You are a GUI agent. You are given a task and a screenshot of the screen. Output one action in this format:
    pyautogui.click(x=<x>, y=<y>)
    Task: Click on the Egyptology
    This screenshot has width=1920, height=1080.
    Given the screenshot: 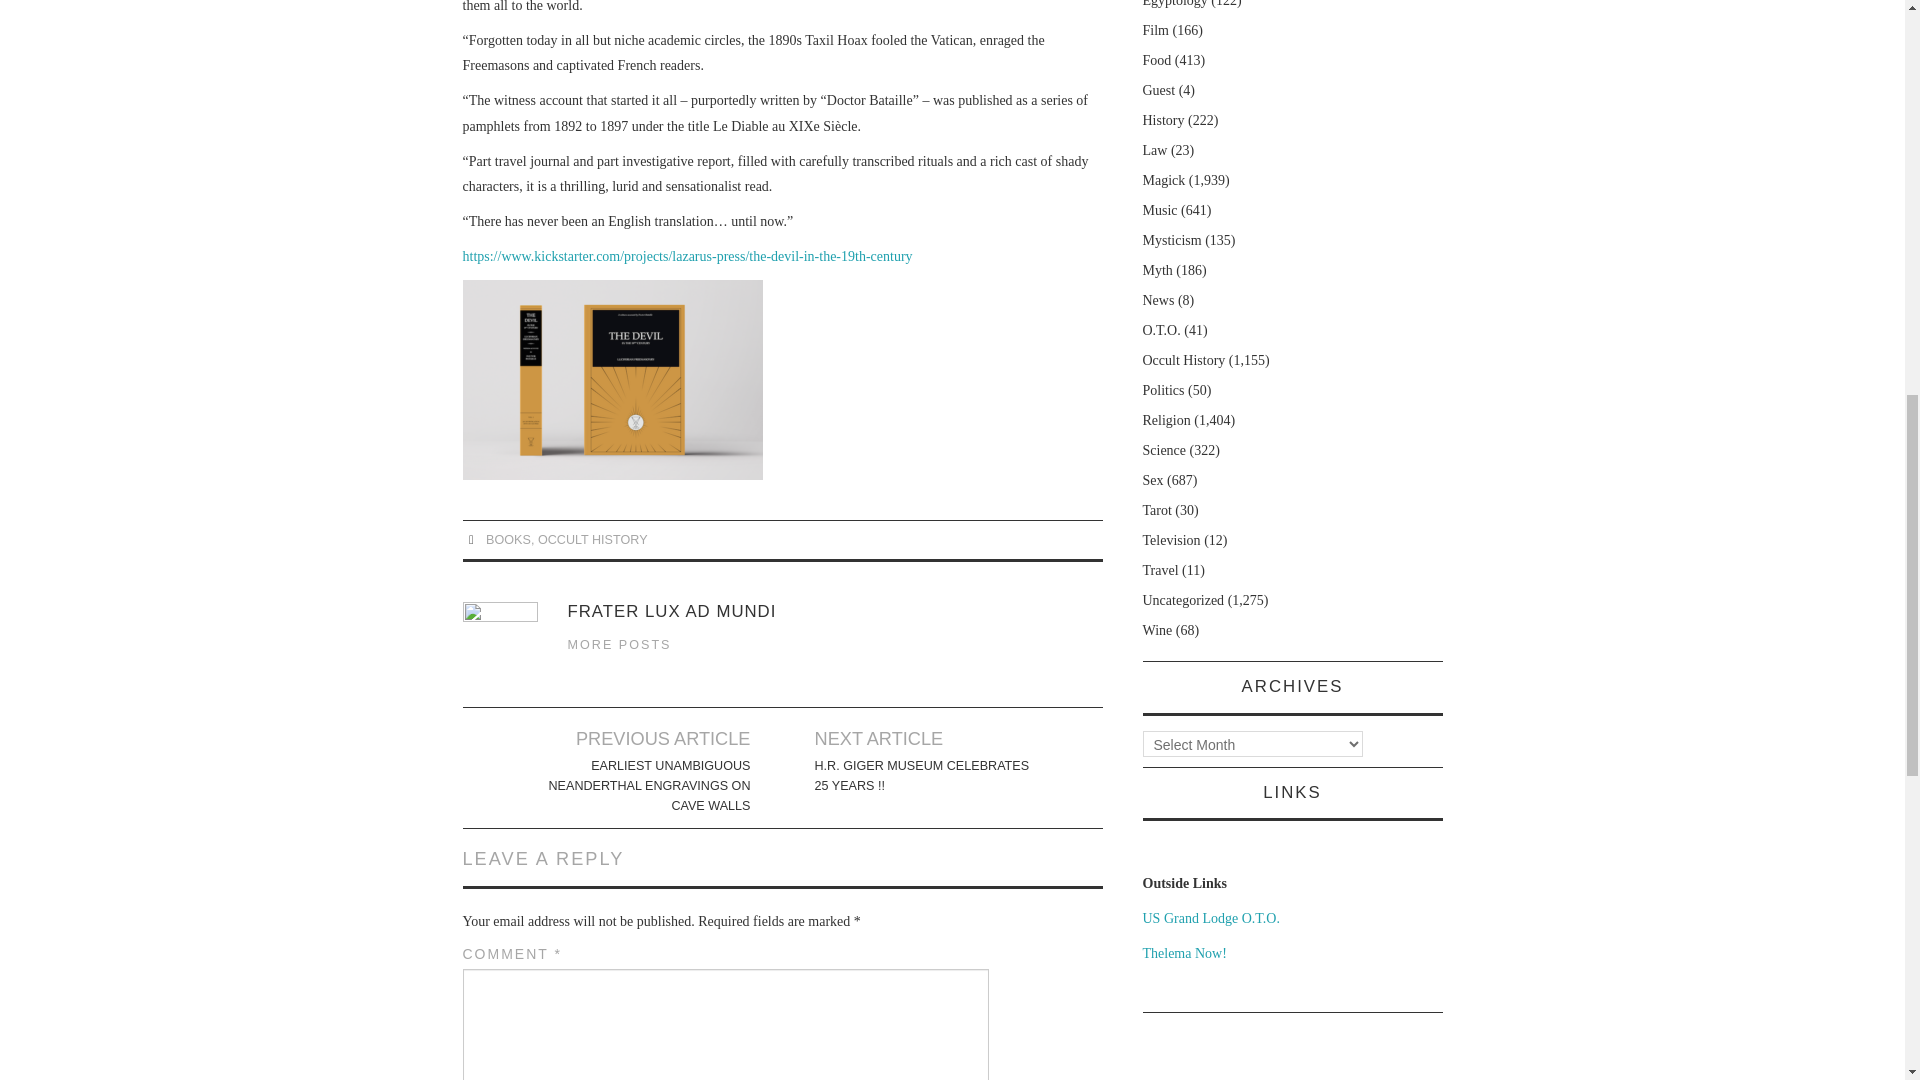 What is the action you would take?
    pyautogui.click(x=1174, y=4)
    